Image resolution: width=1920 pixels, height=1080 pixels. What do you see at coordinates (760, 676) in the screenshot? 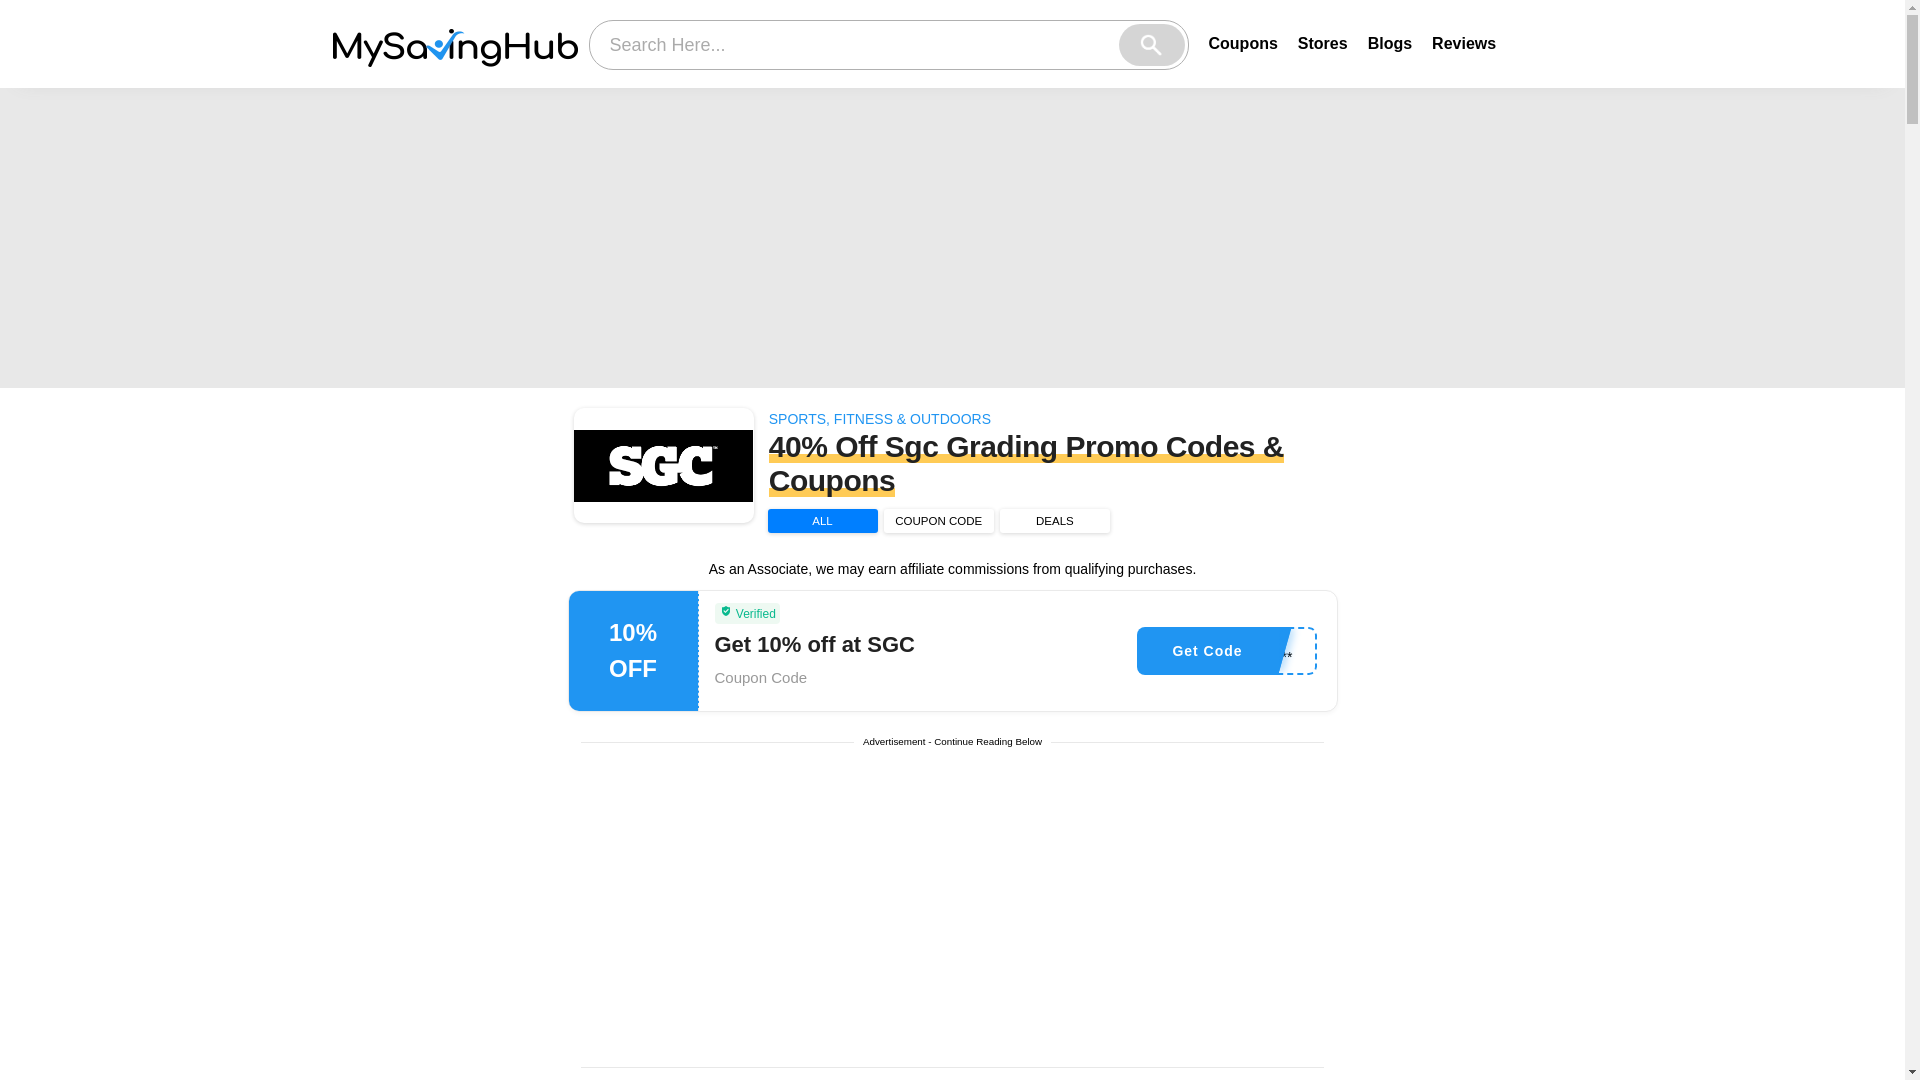
I see `Coupon Code` at bounding box center [760, 676].